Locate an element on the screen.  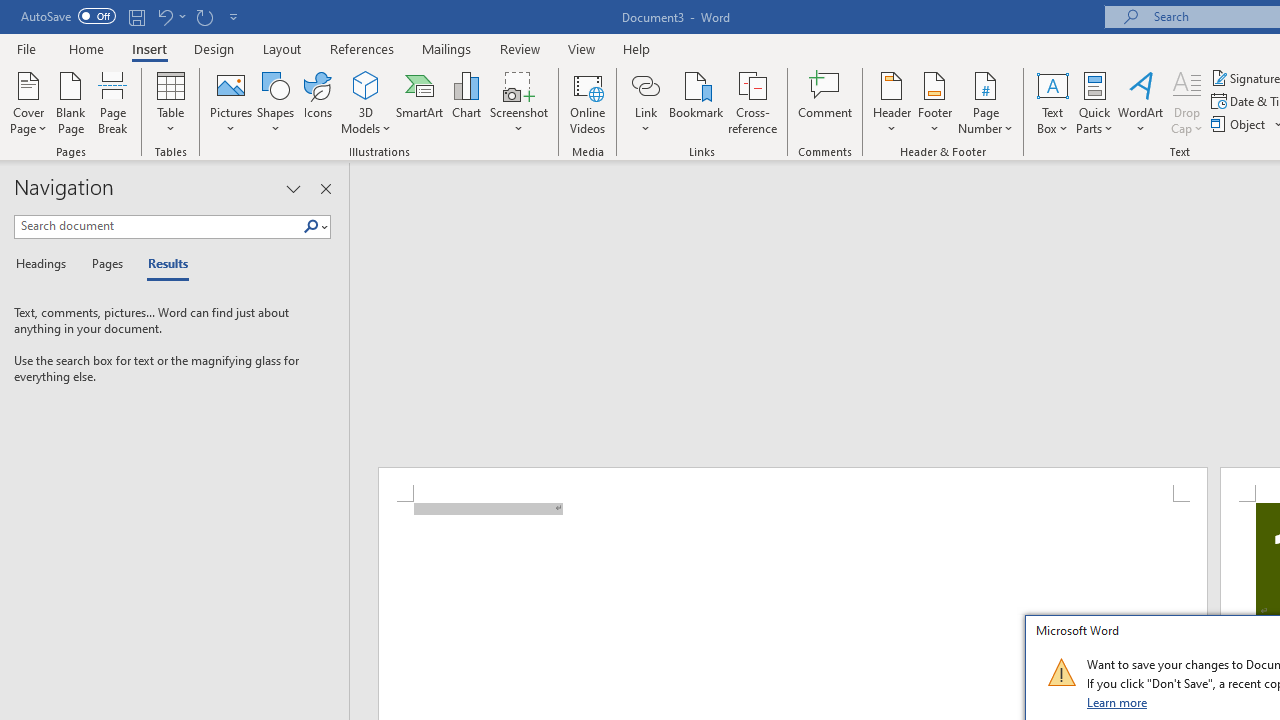
SmartArt... is located at coordinates (420, 102).